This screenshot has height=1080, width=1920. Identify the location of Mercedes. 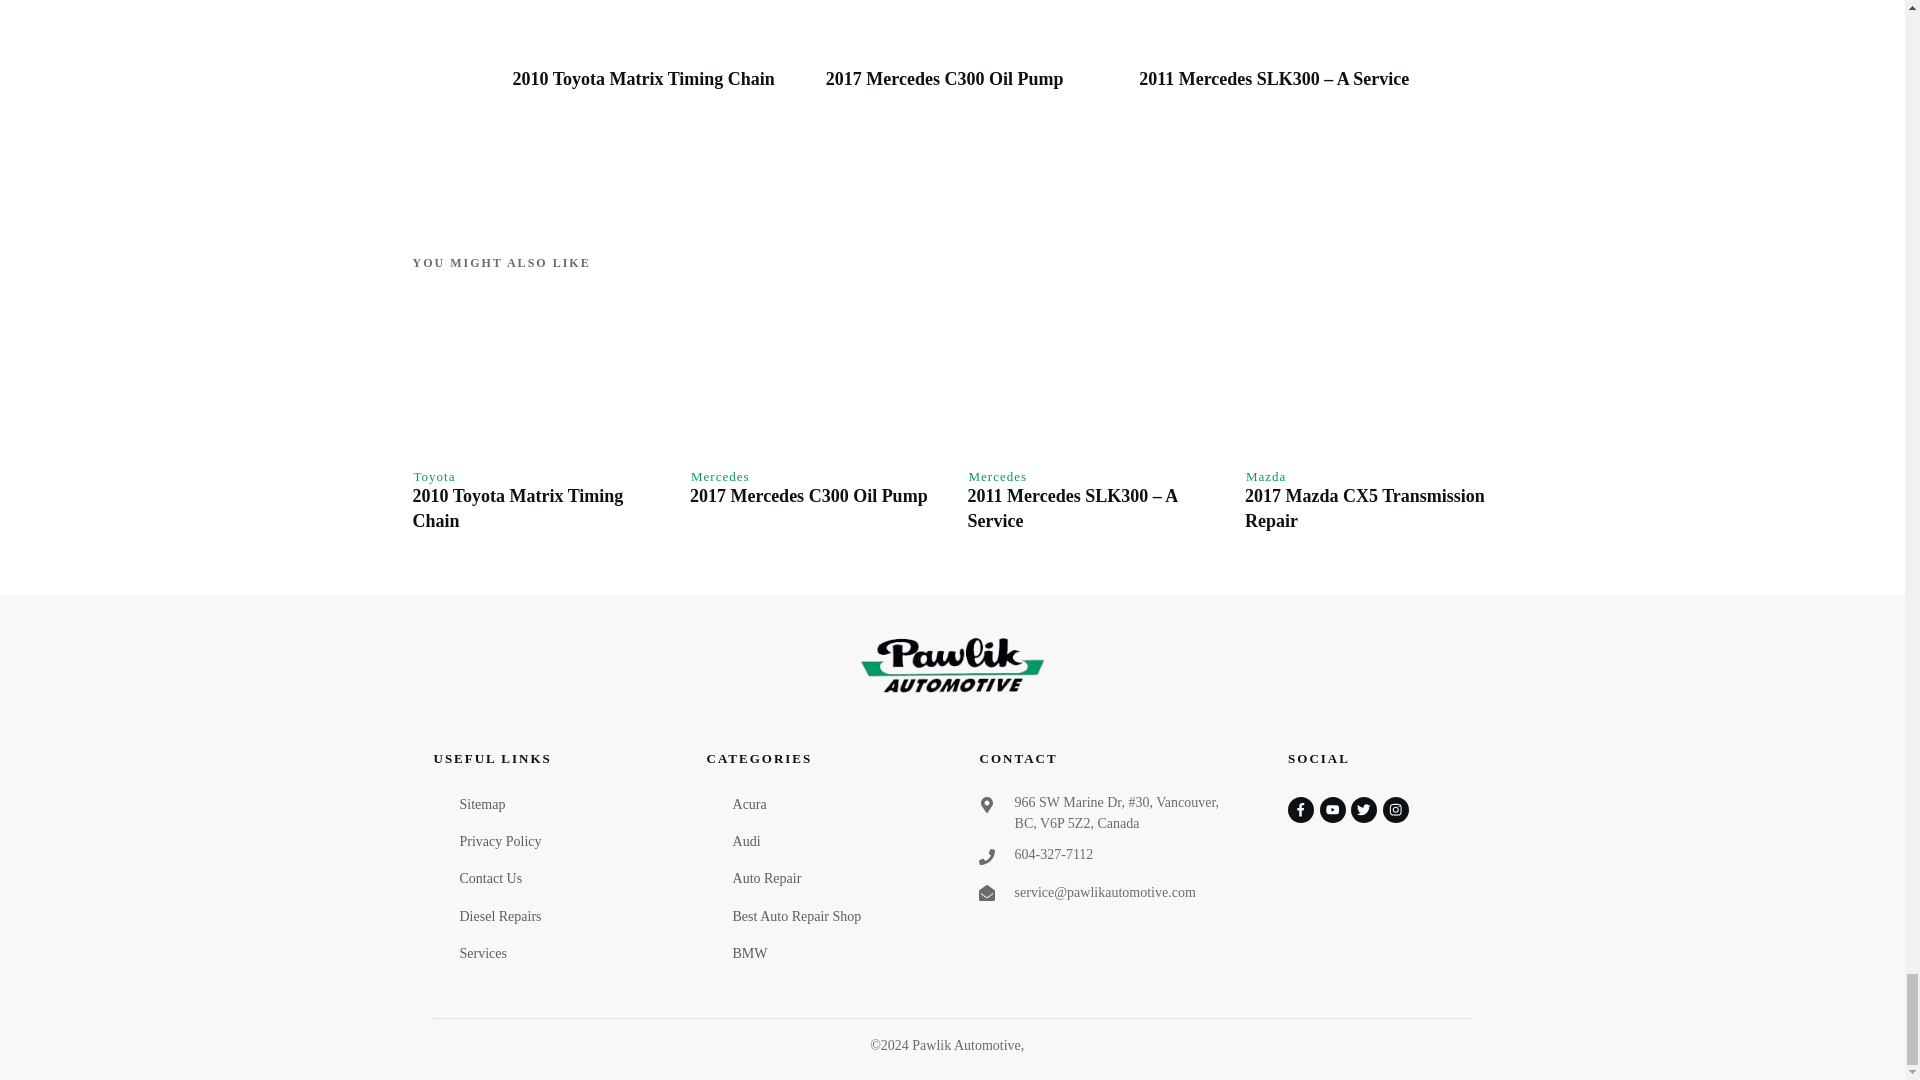
(997, 476).